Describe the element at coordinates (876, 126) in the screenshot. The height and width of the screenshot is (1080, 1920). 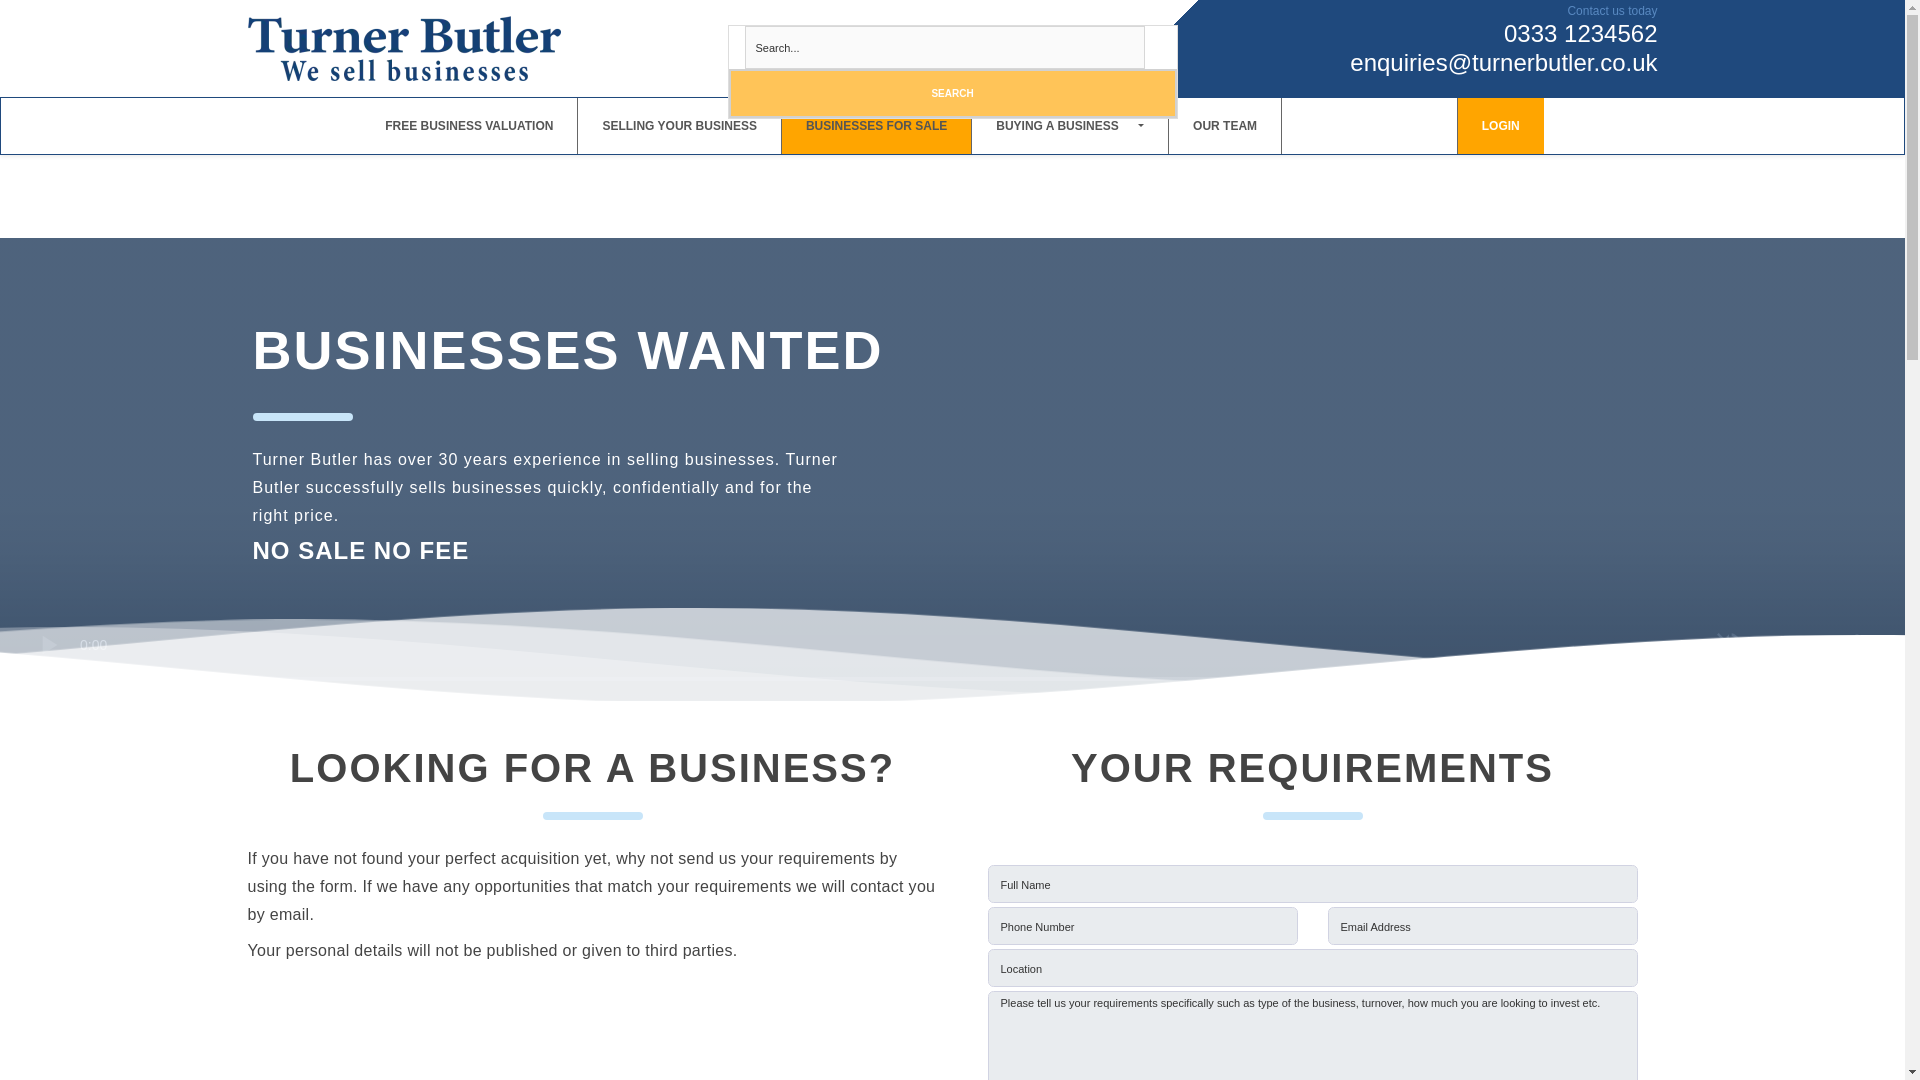
I see `BUSINESSES FOR SALE` at that location.